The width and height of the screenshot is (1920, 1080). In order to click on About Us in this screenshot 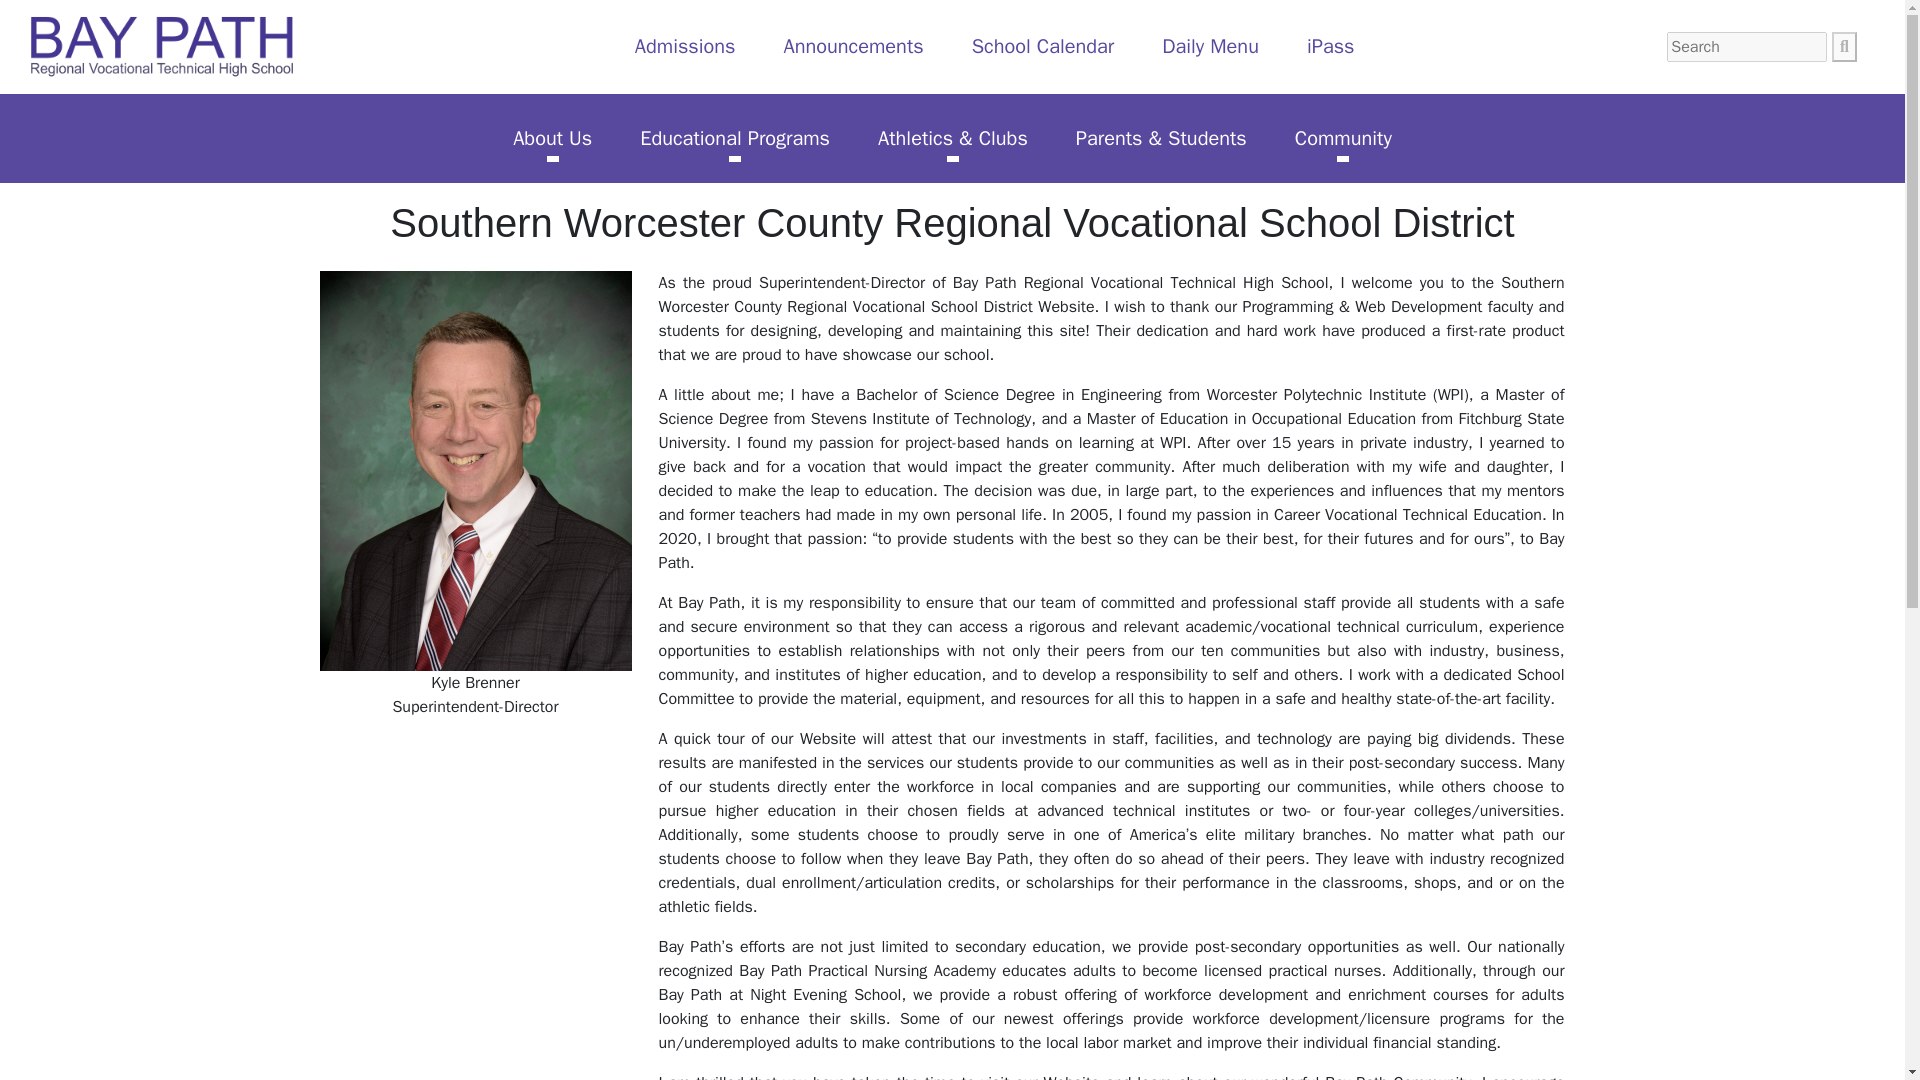, I will do `click(552, 138)`.